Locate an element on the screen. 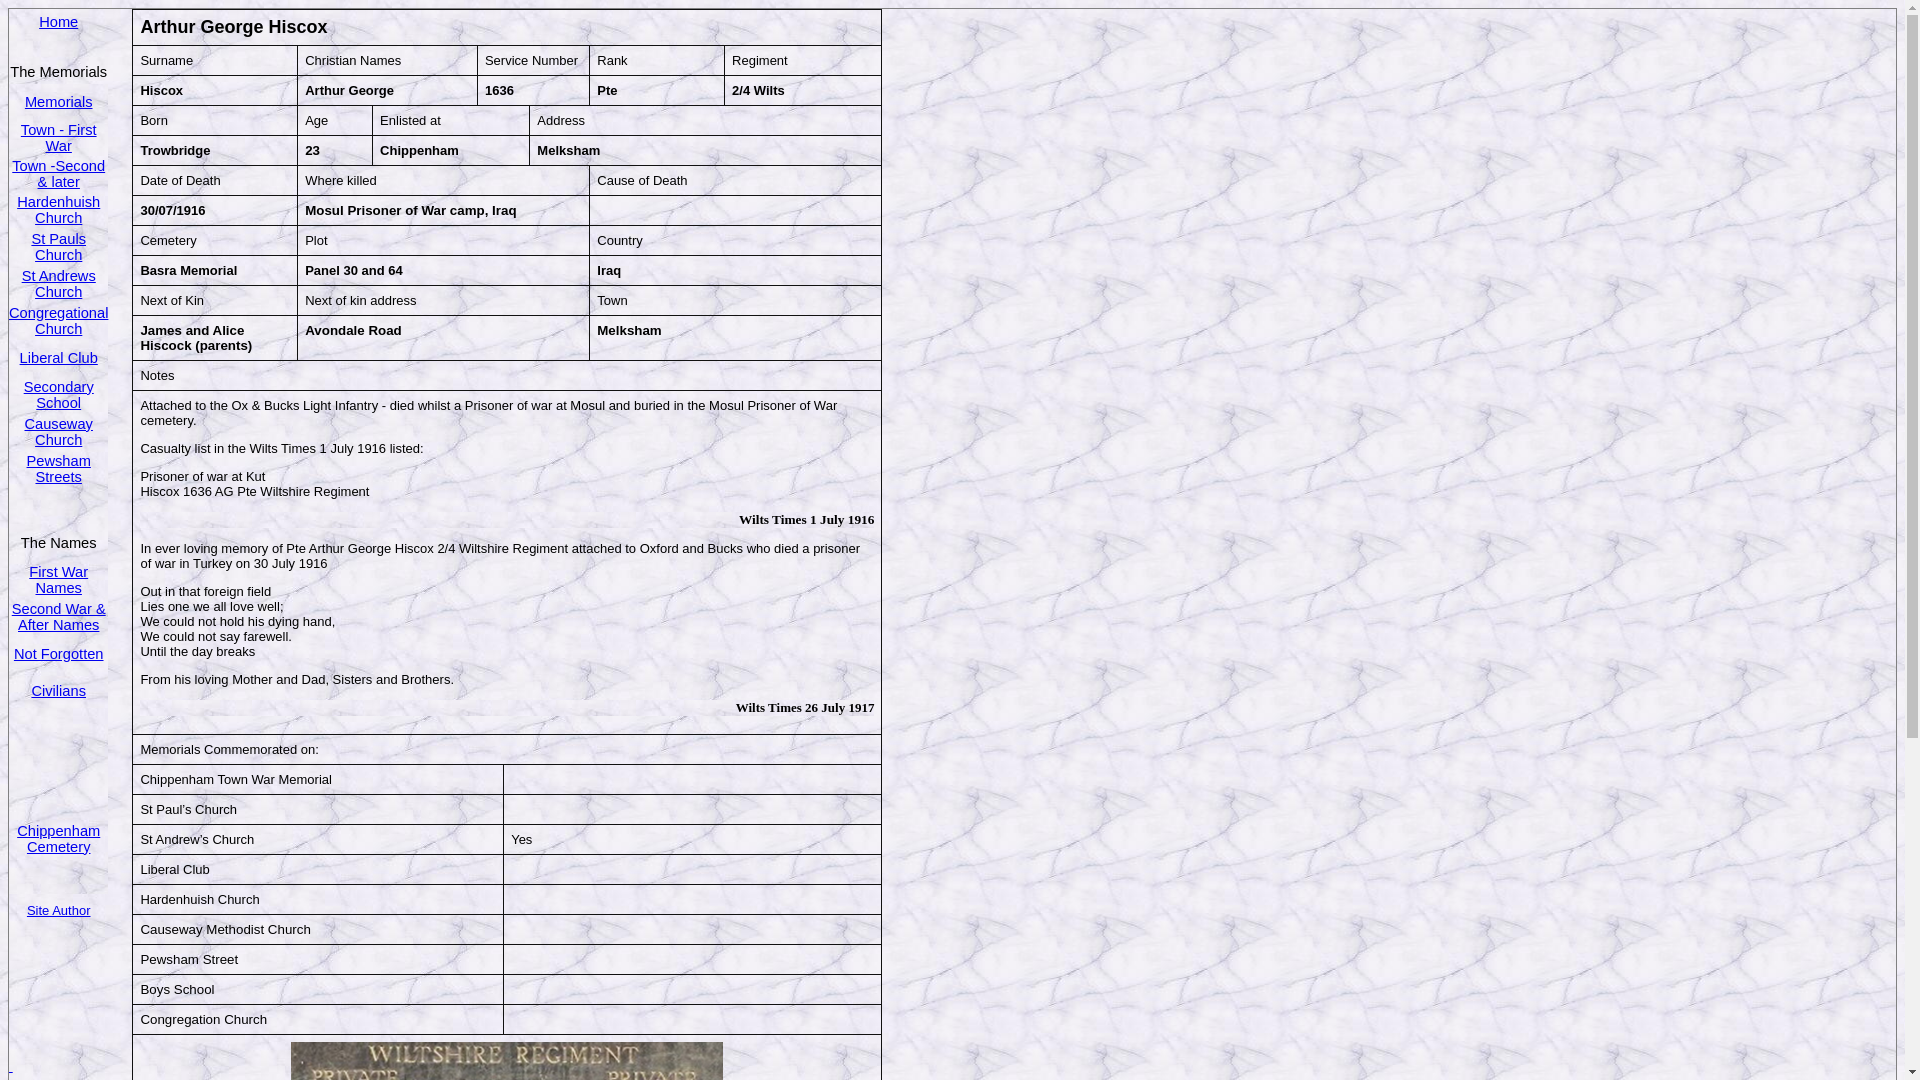 Image resolution: width=1920 pixels, height=1080 pixels. Hardenhuish Church is located at coordinates (58, 210).